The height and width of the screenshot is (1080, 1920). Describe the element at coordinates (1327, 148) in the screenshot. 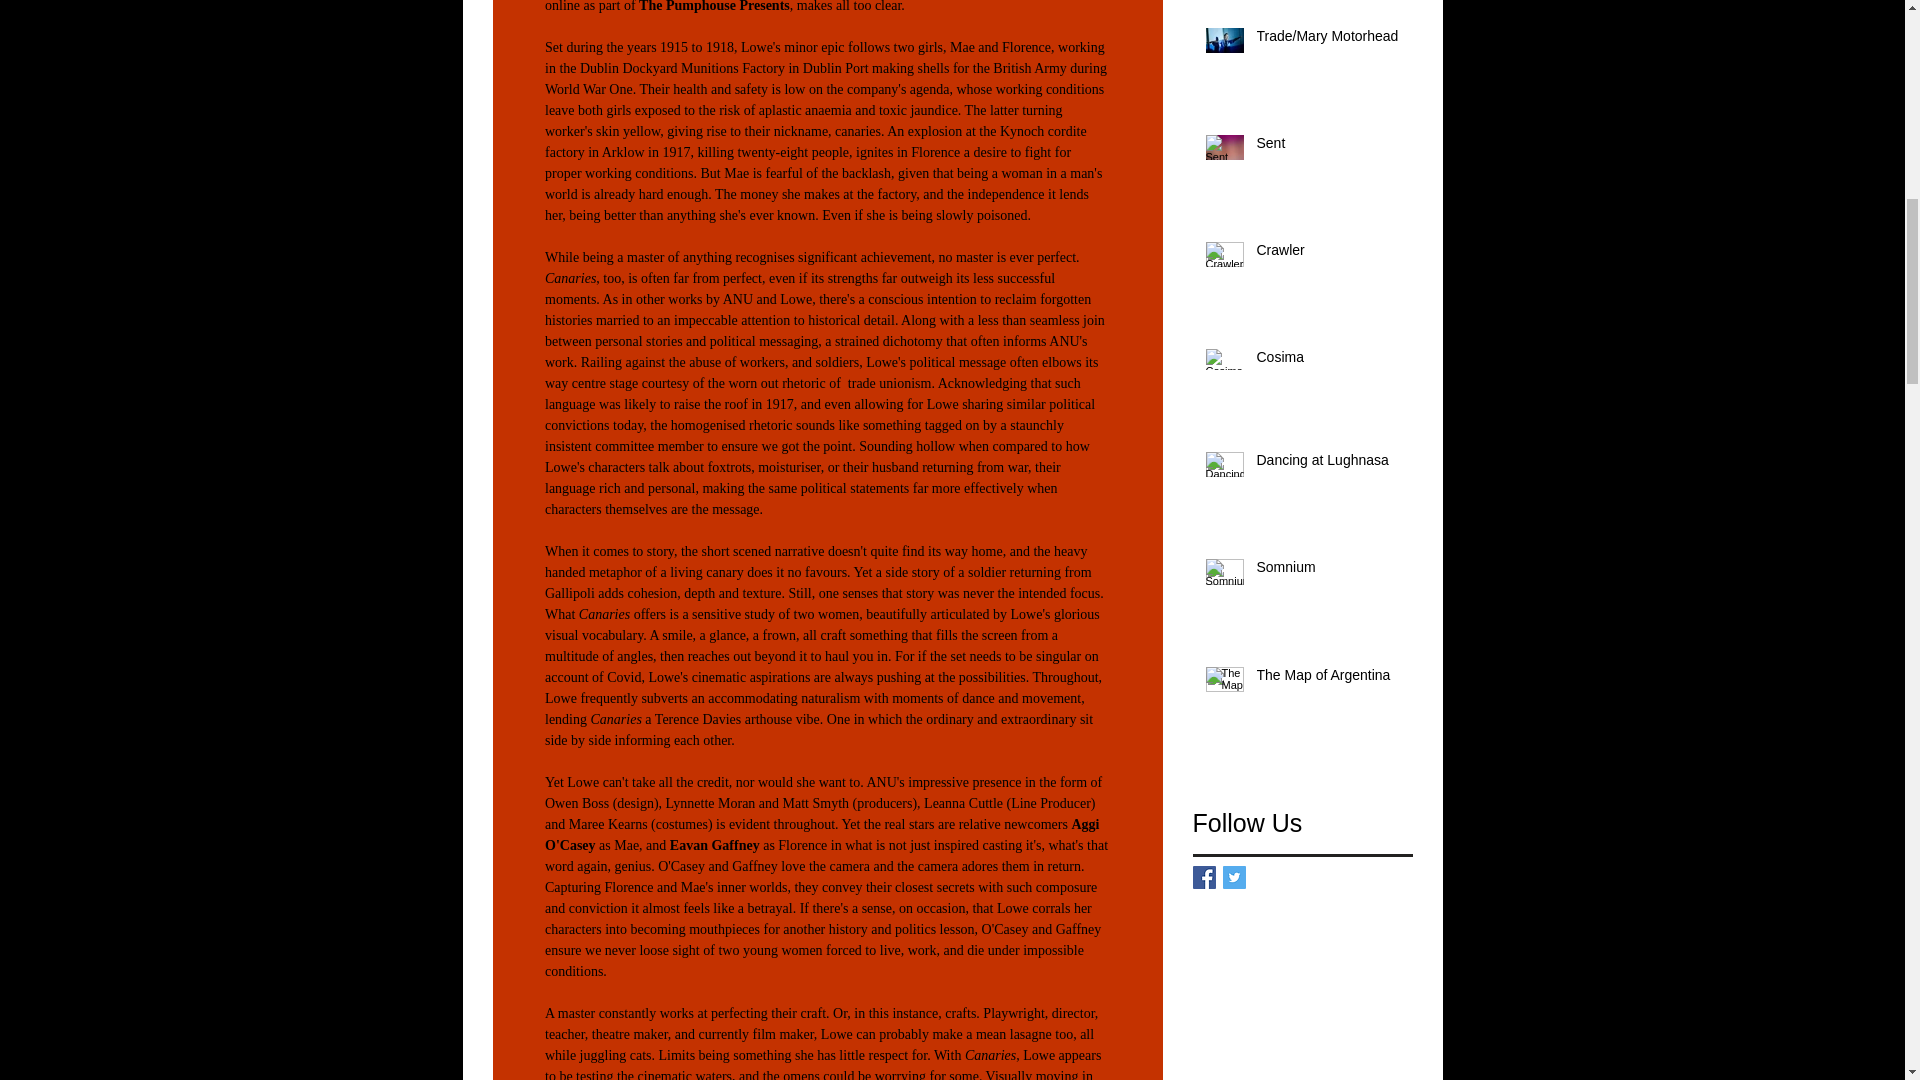

I see `Sent` at that location.